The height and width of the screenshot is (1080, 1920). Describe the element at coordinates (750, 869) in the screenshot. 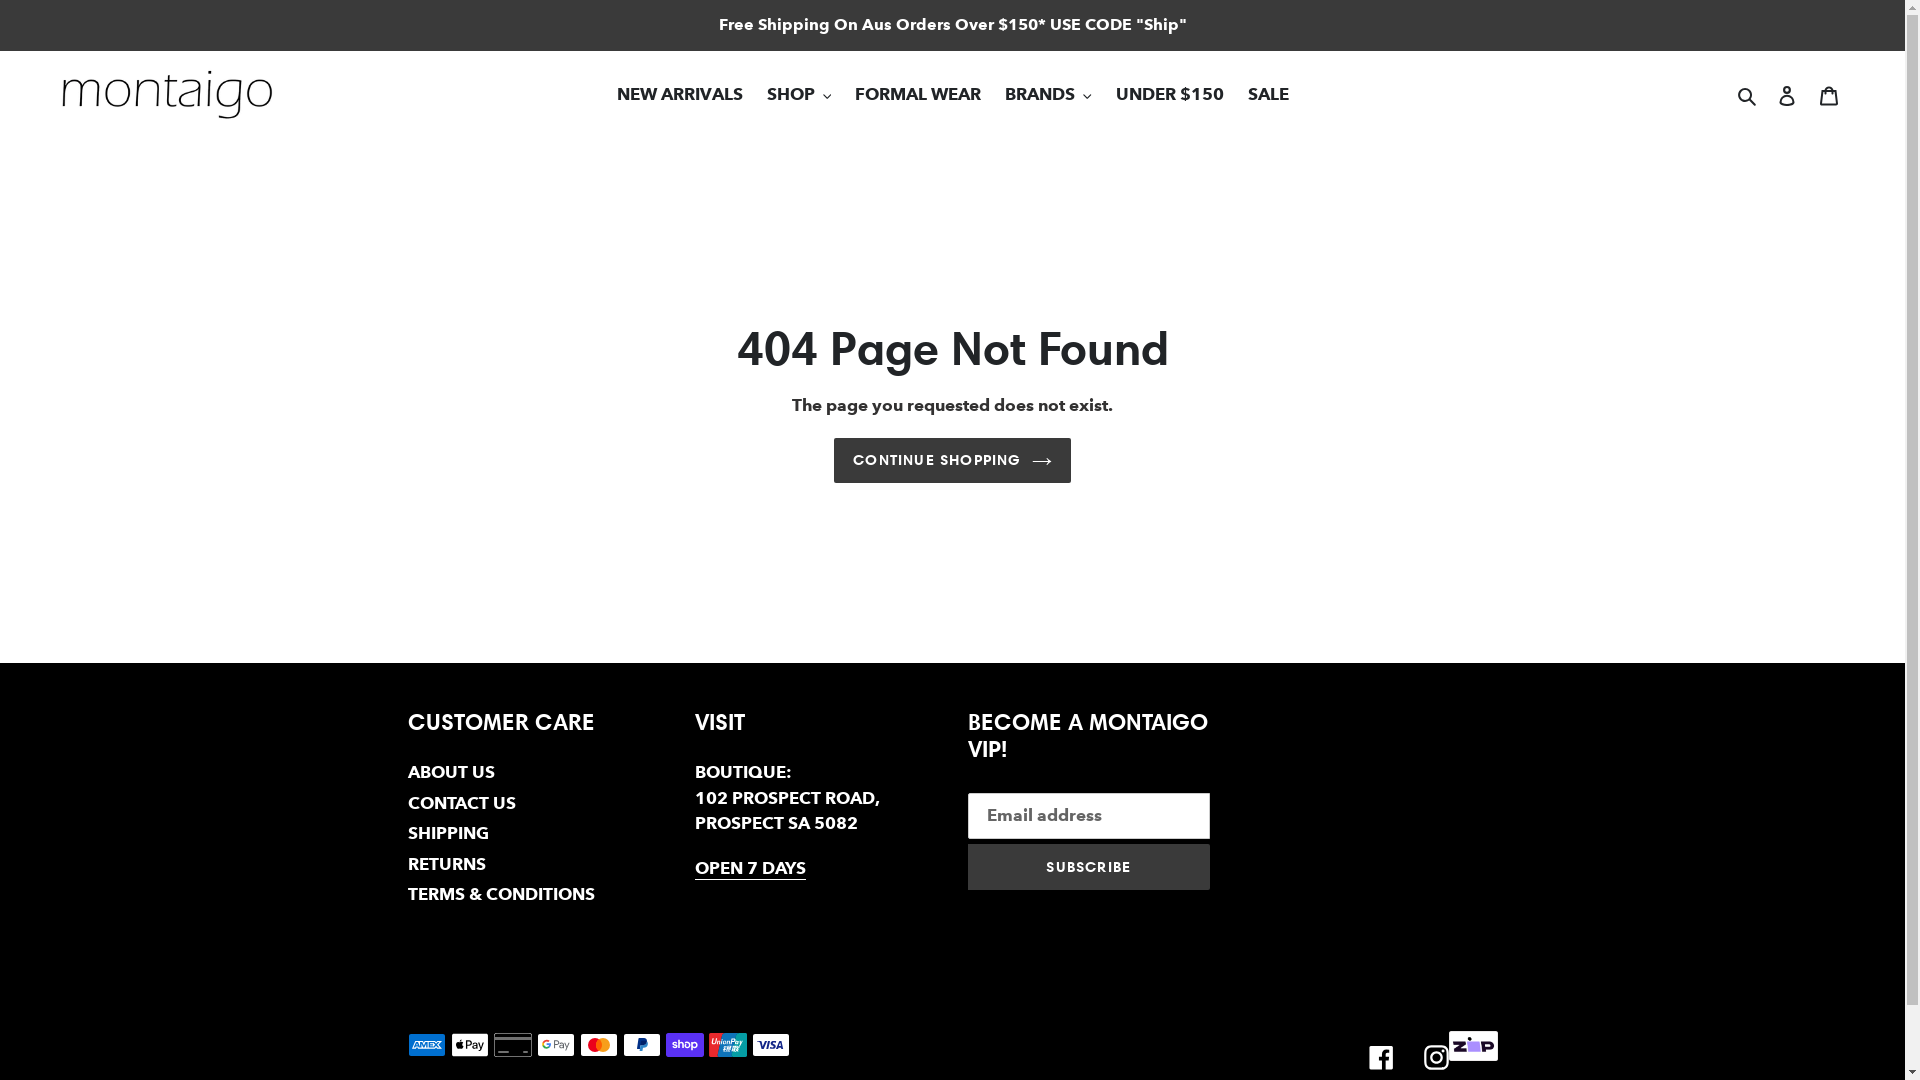

I see `OPEN 7 DAYS` at that location.